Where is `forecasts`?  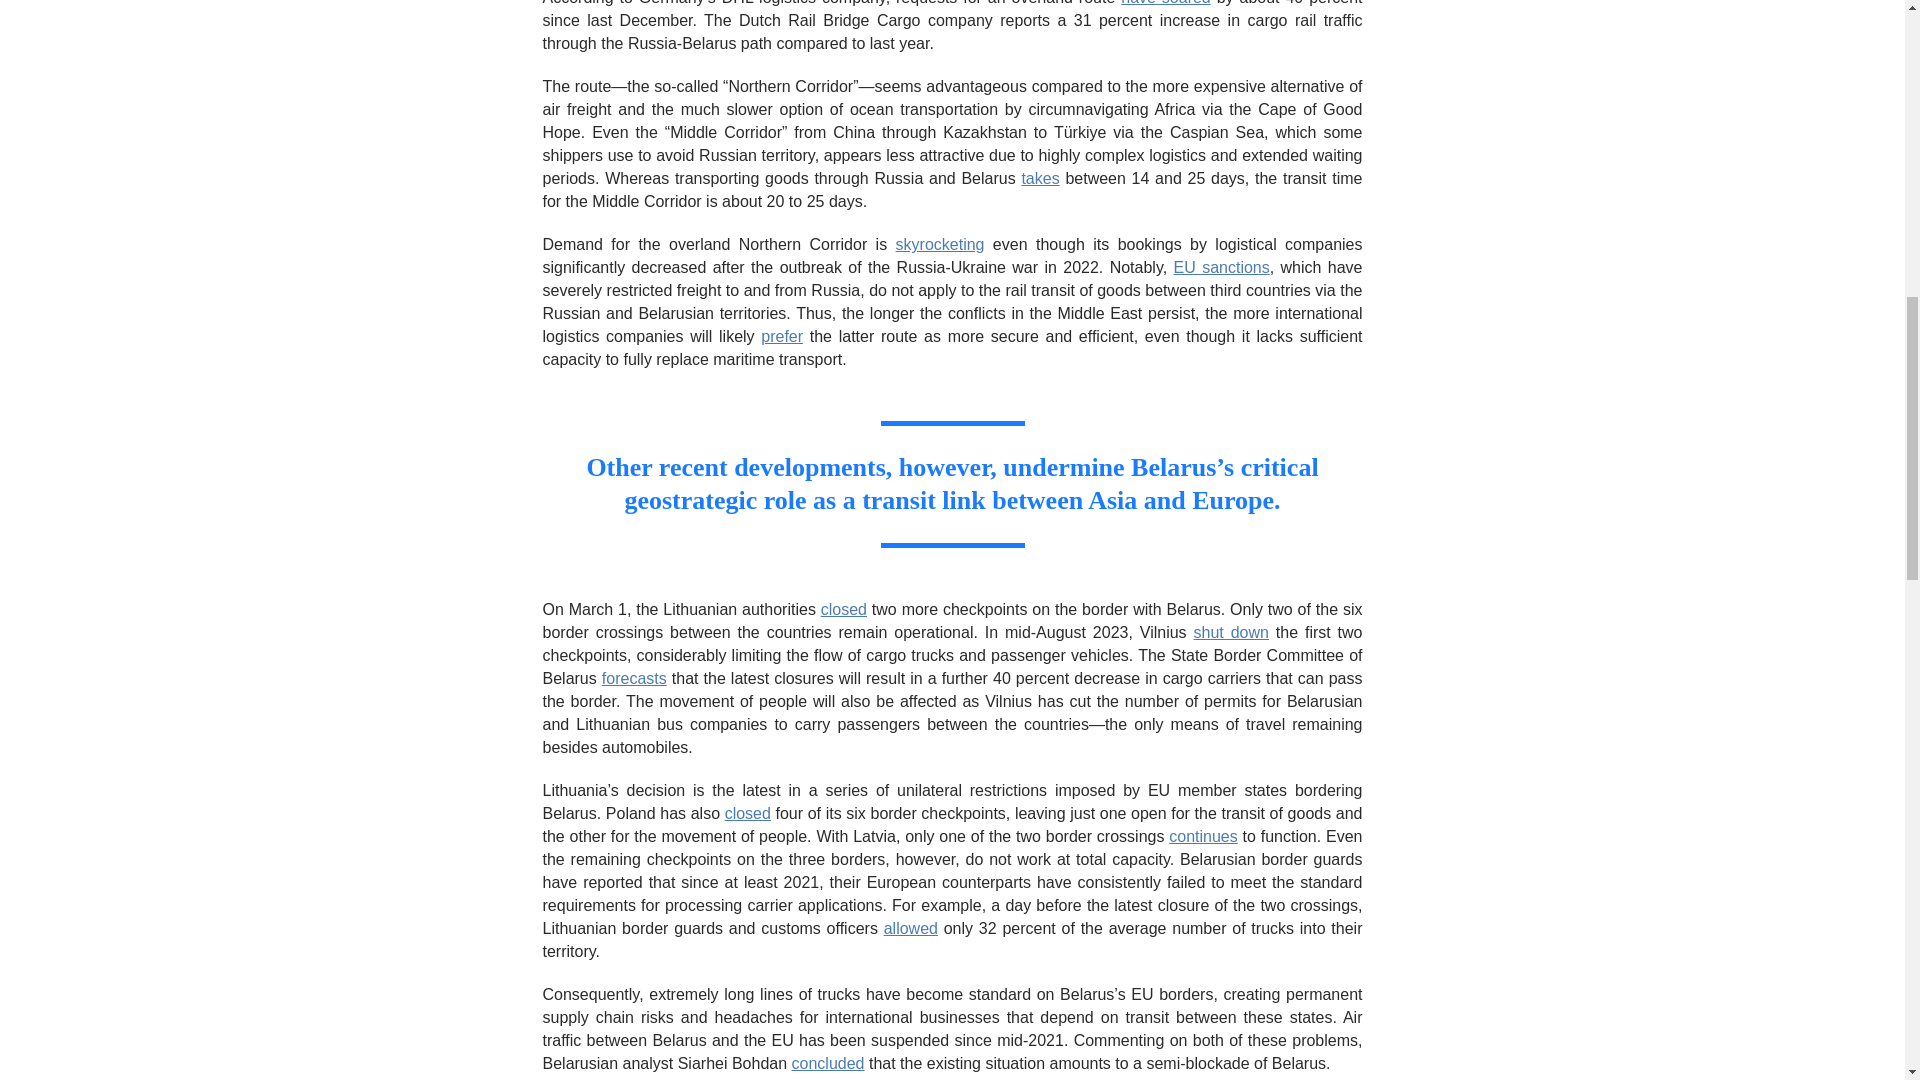 forecasts is located at coordinates (634, 678).